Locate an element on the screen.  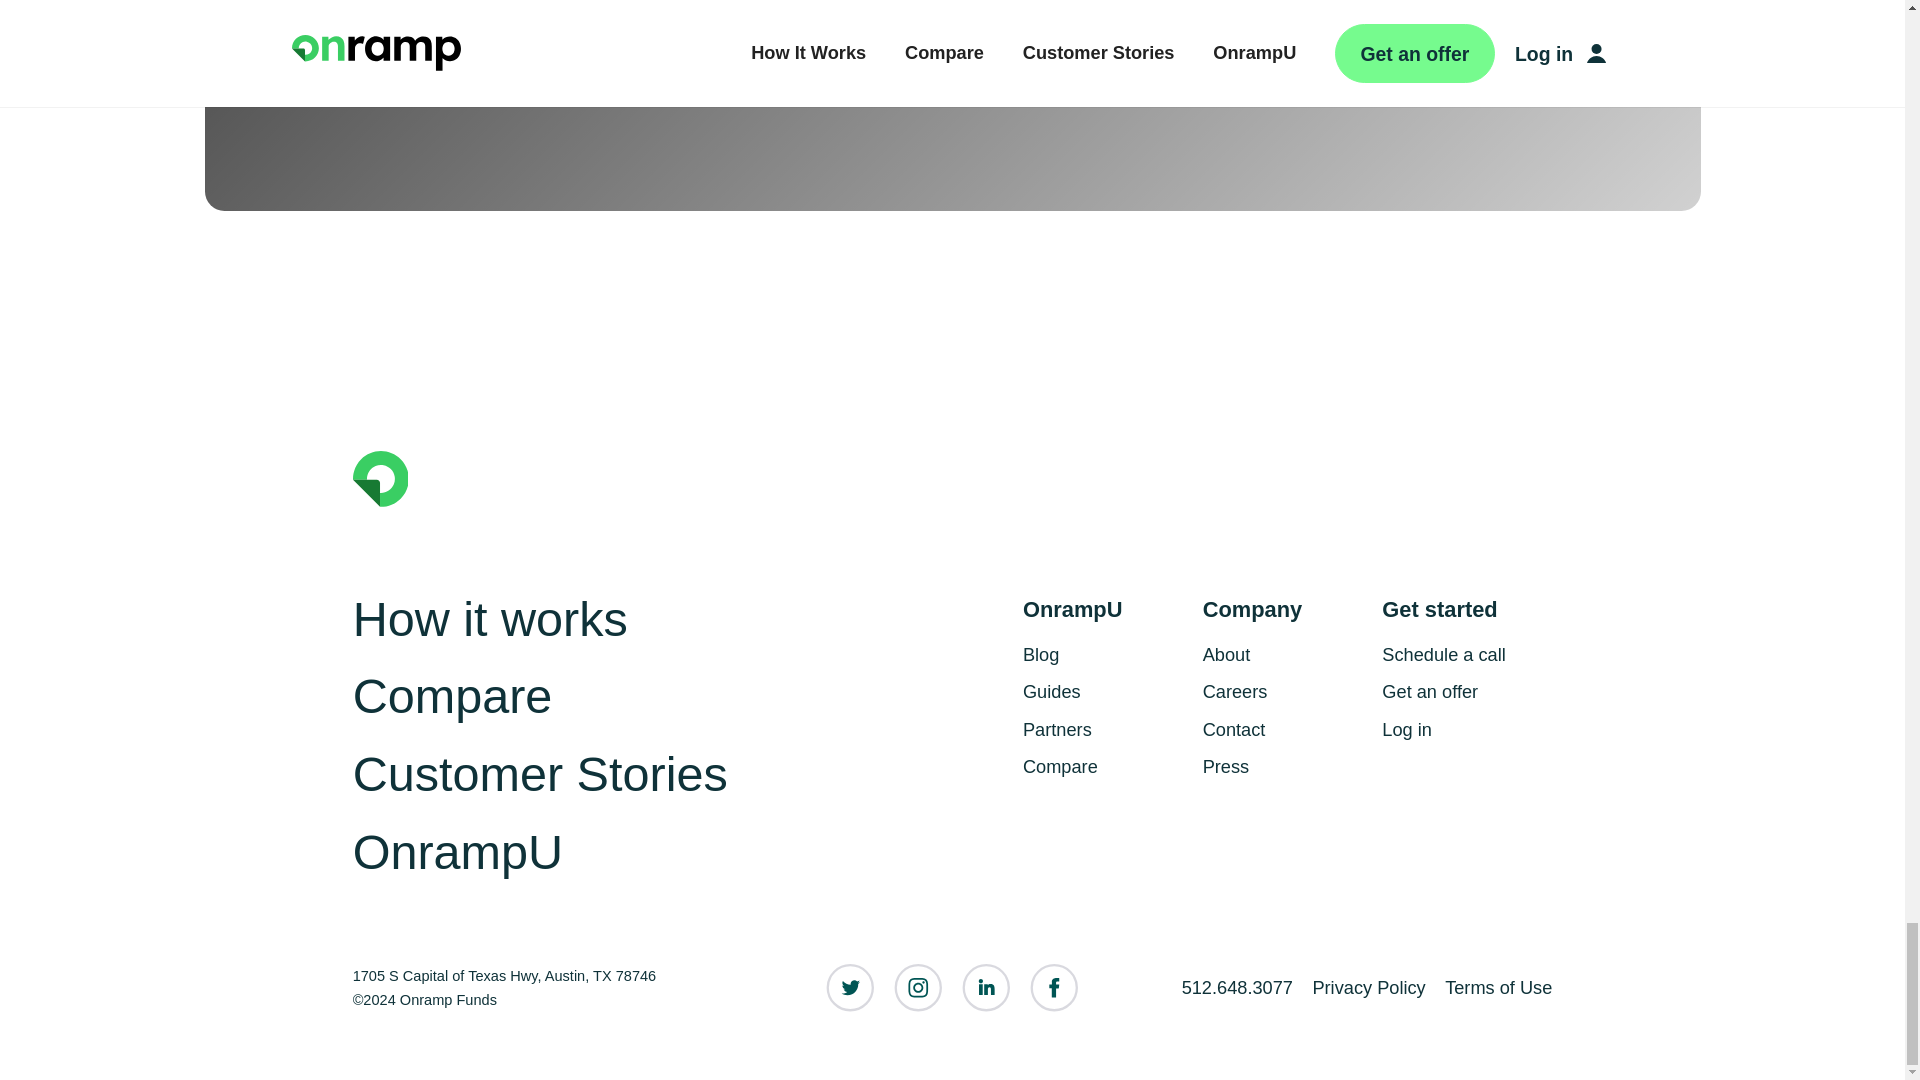
Blog is located at coordinates (1108, 654).